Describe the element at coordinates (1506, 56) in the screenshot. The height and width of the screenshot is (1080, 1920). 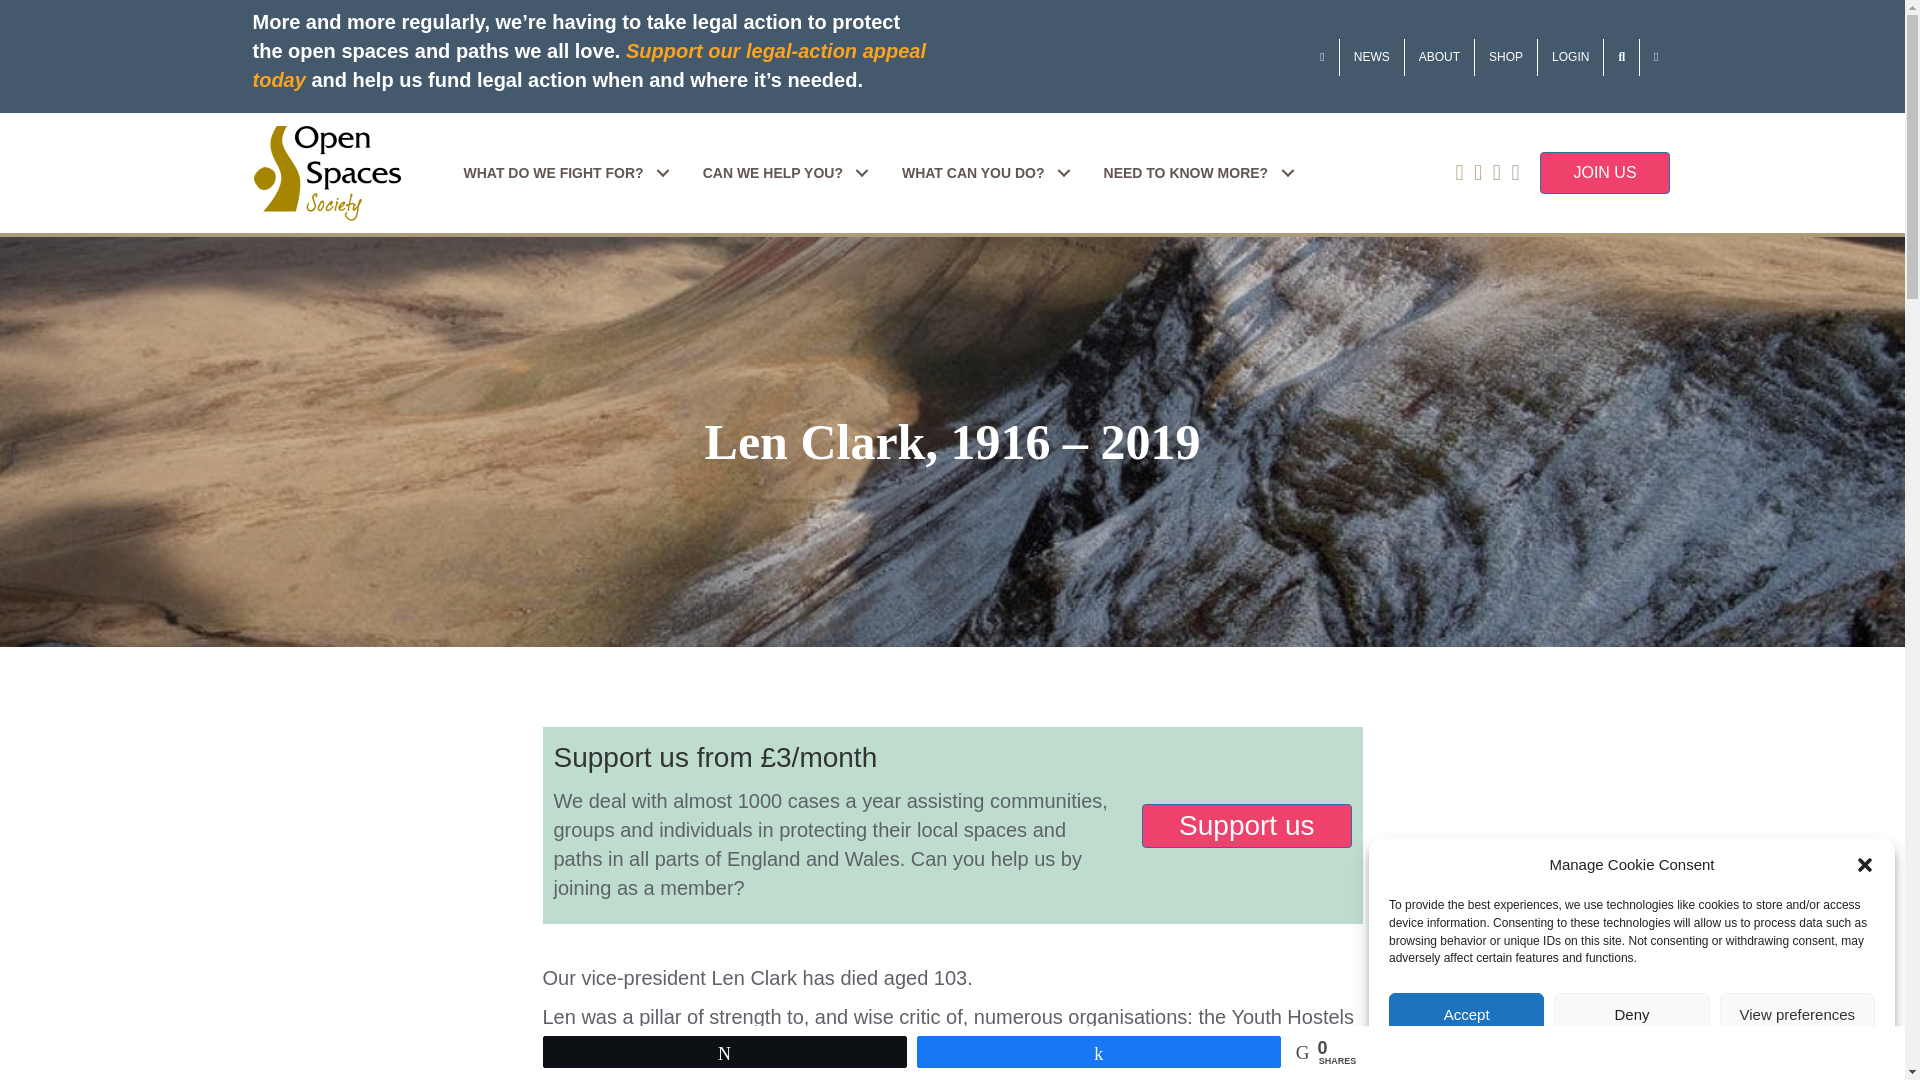
I see `SHOP` at that location.